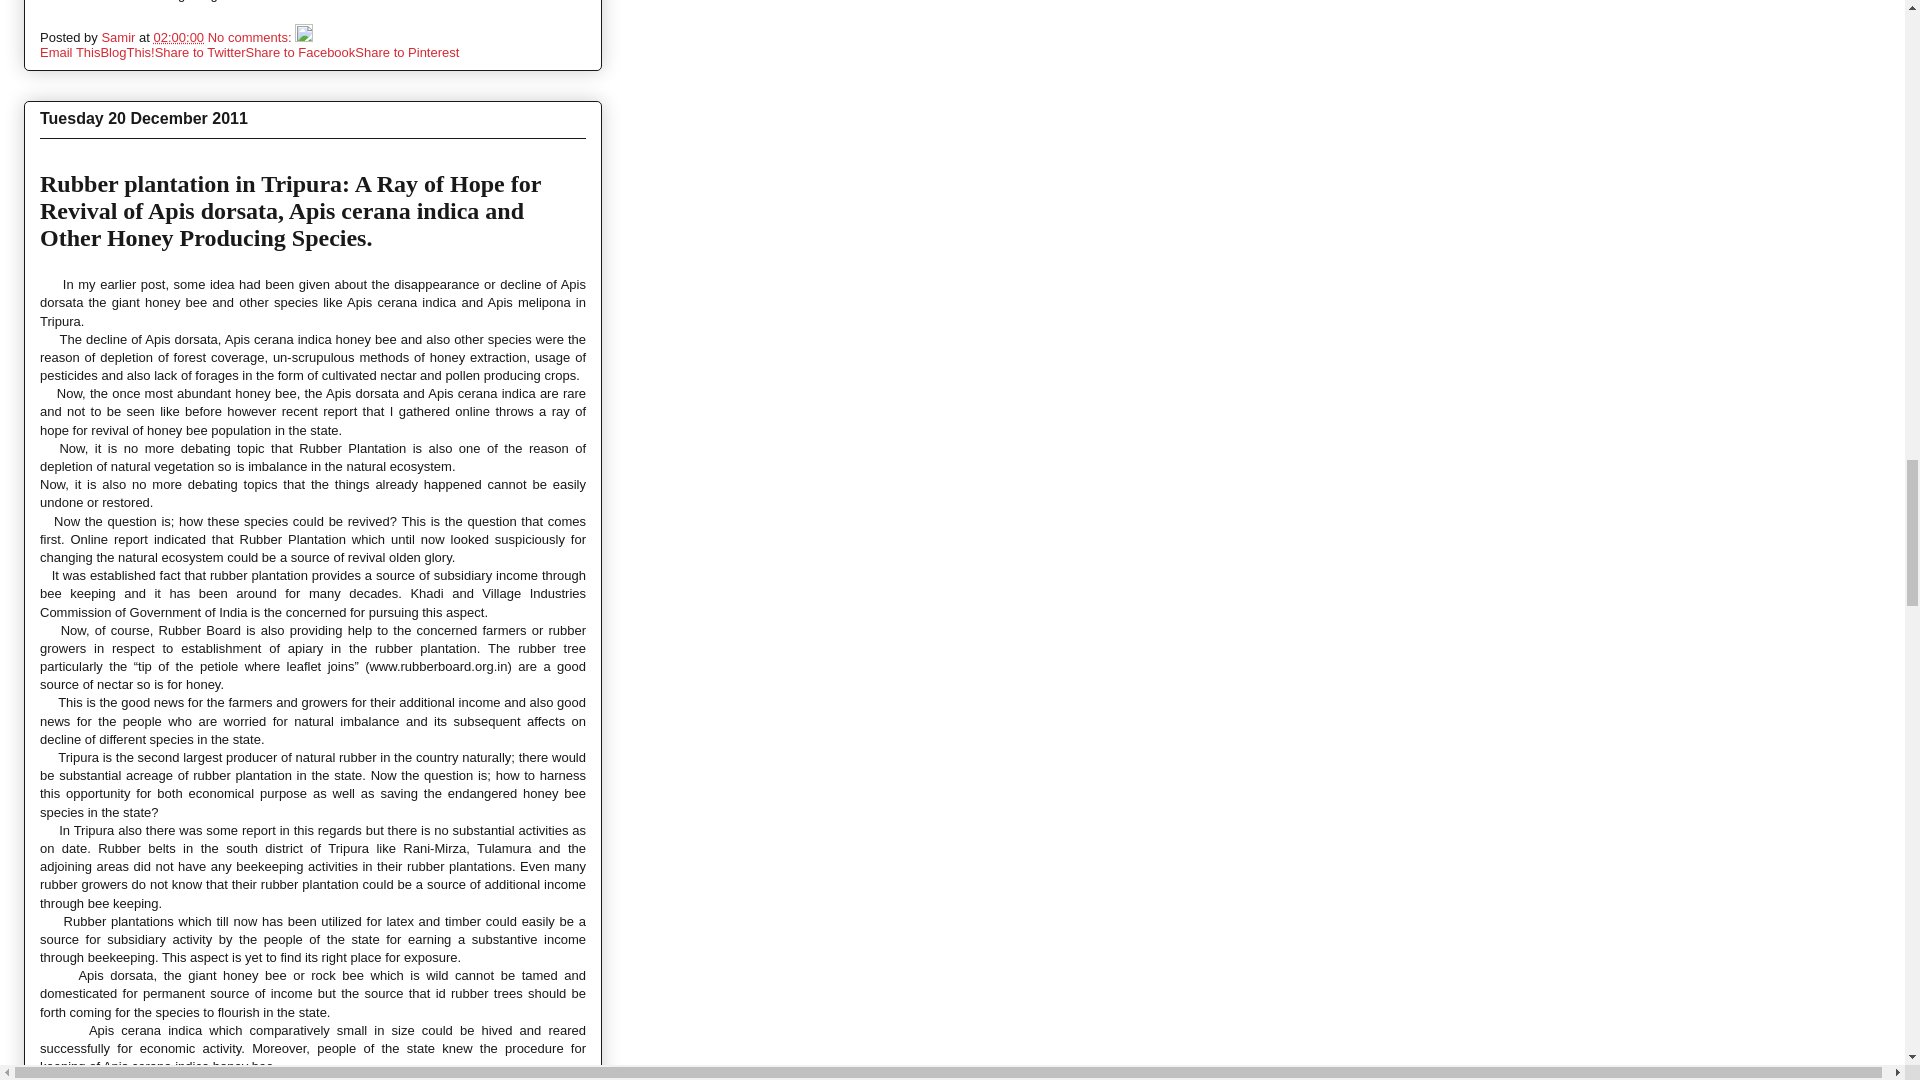 This screenshot has height=1080, width=1920. Describe the element at coordinates (126, 52) in the screenshot. I see `BlogThis!` at that location.